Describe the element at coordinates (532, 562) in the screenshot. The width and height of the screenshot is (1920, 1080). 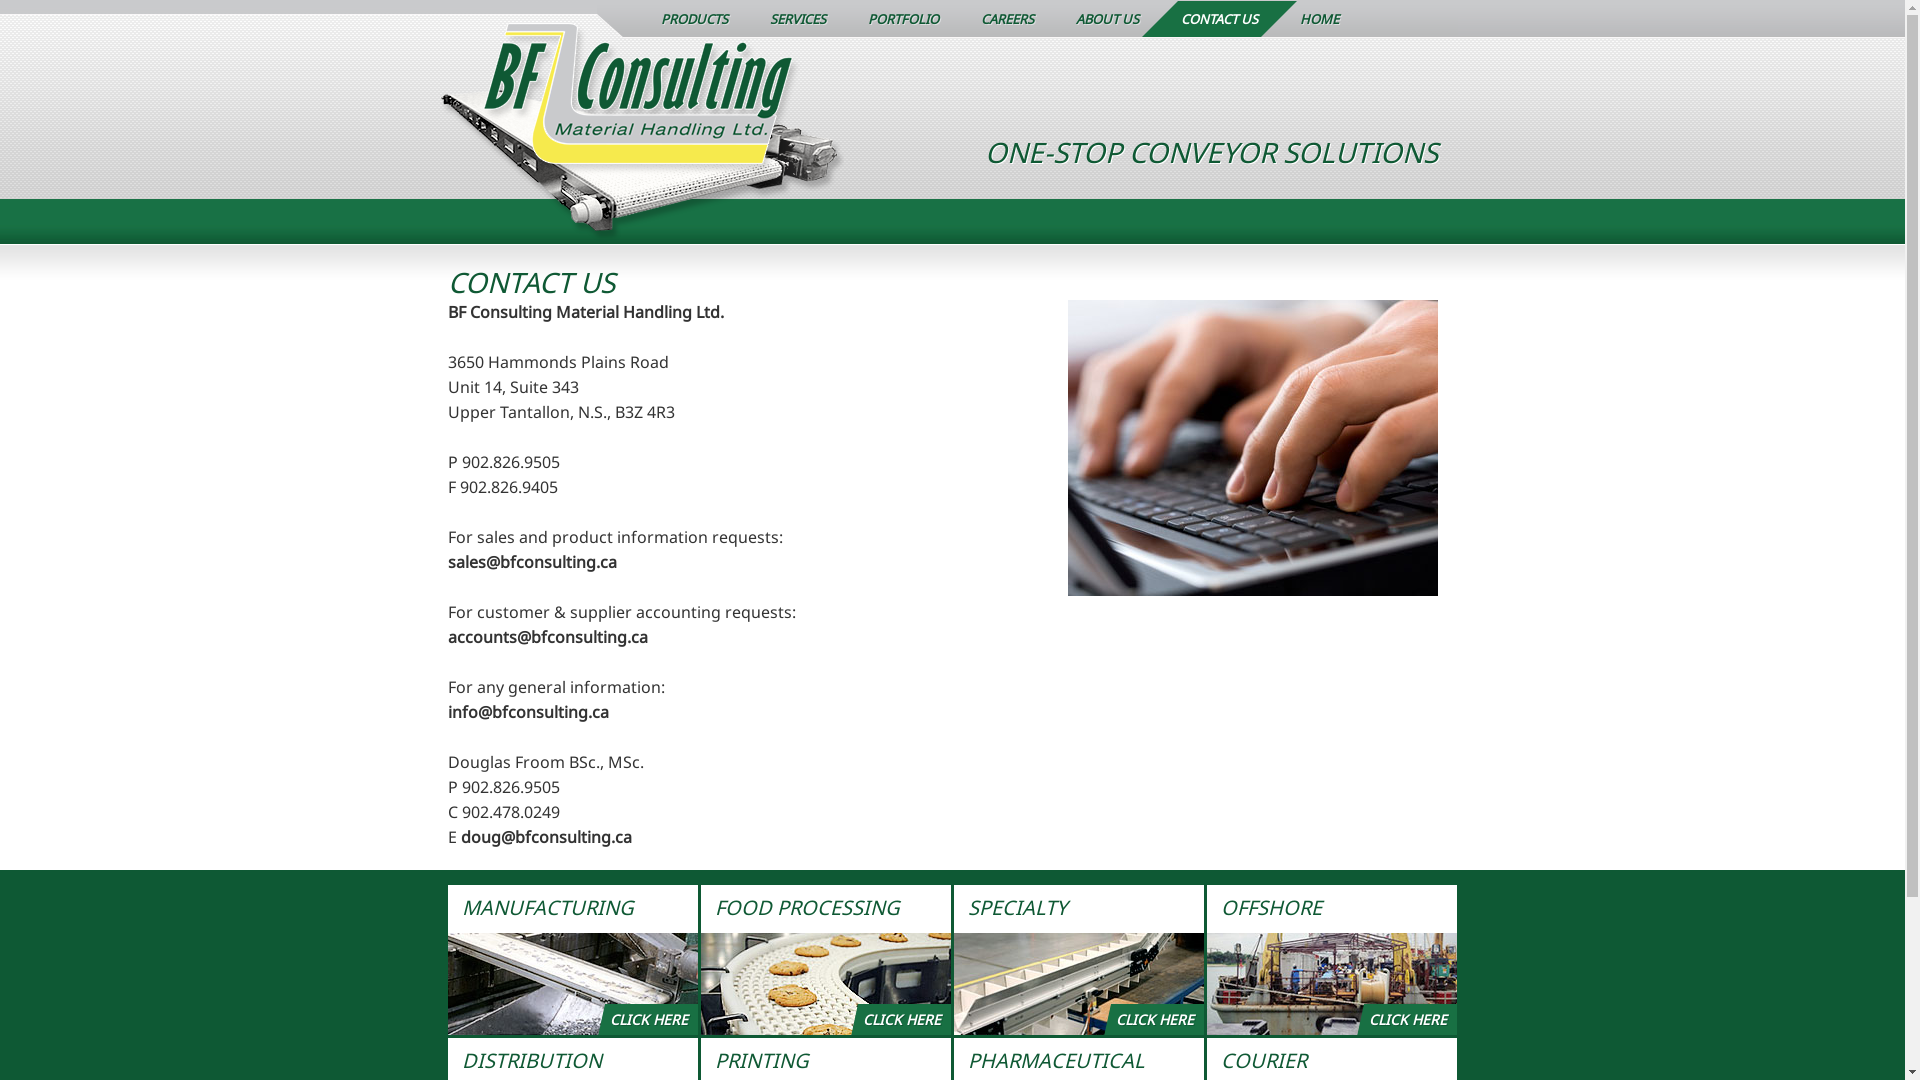
I see `sales@bfconsulting.ca` at that location.